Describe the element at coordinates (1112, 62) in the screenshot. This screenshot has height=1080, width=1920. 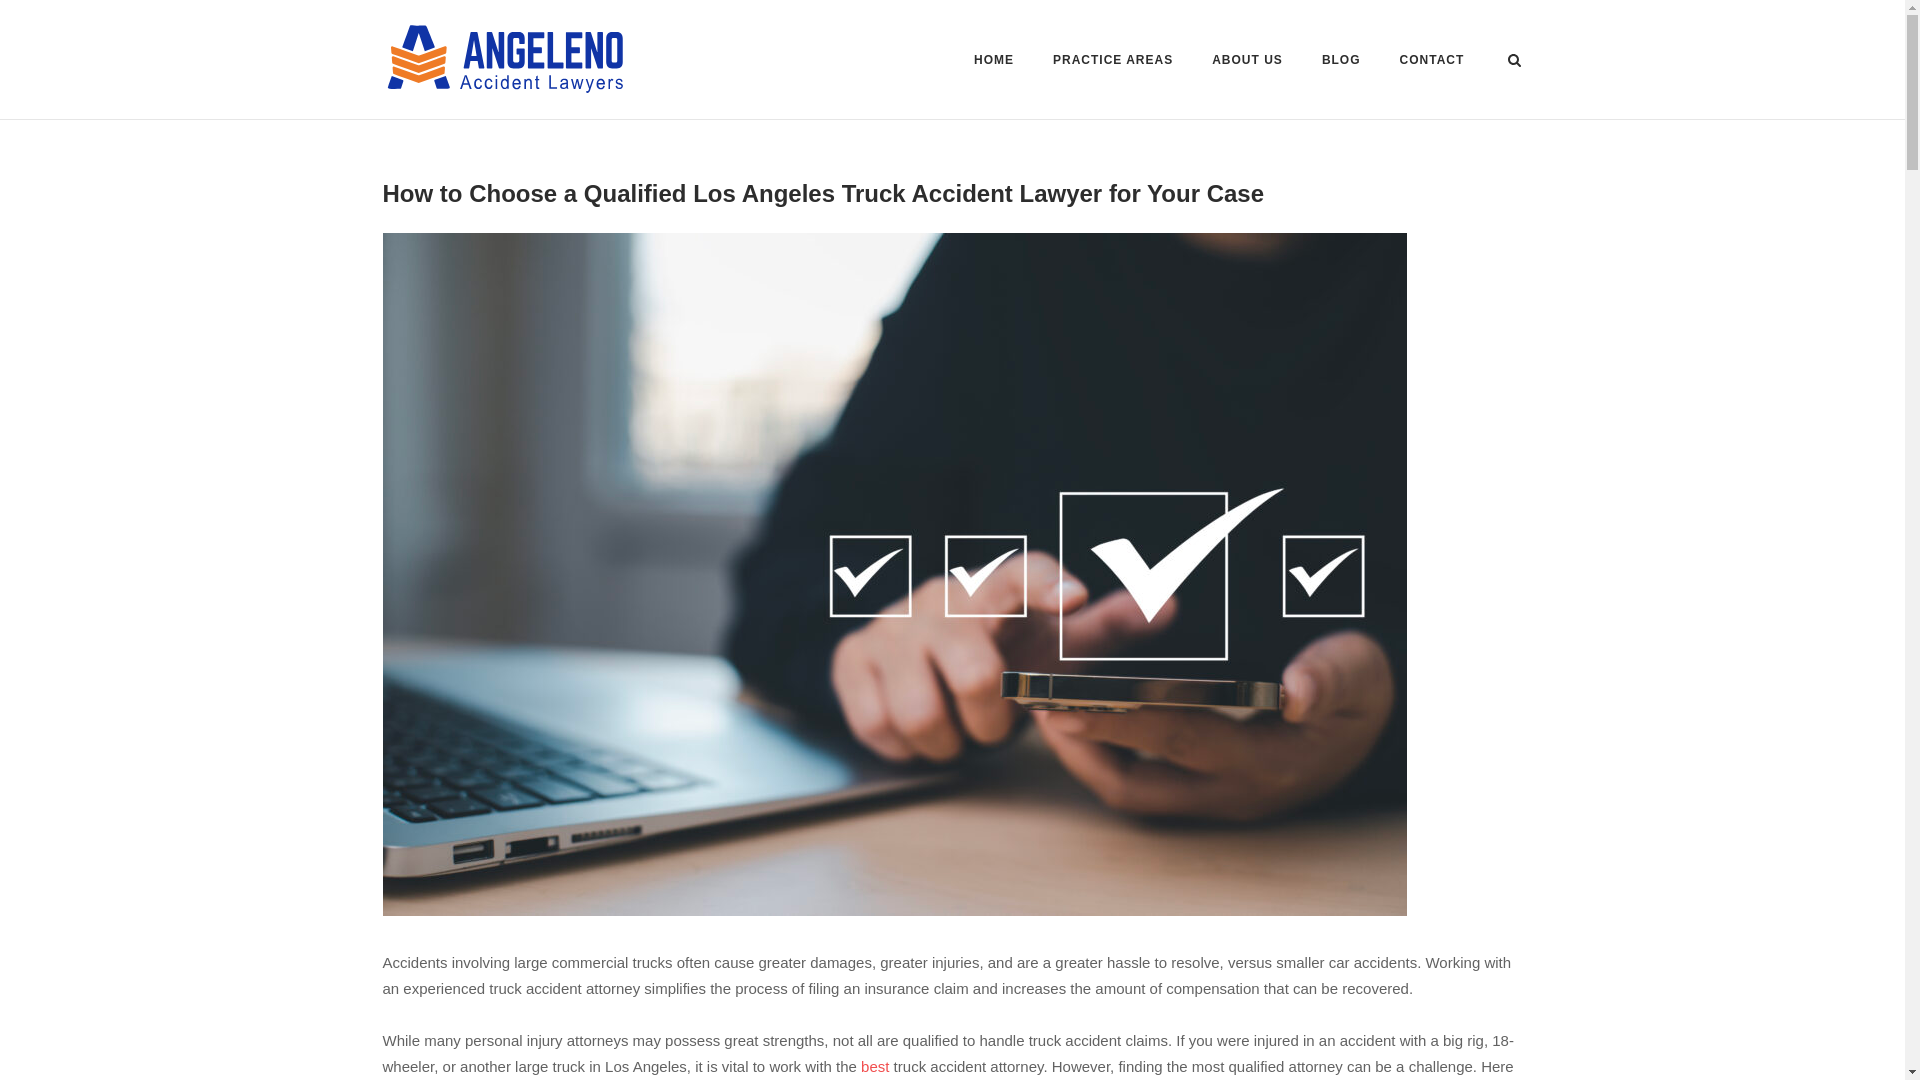
I see `PRACTICE AREAS` at that location.